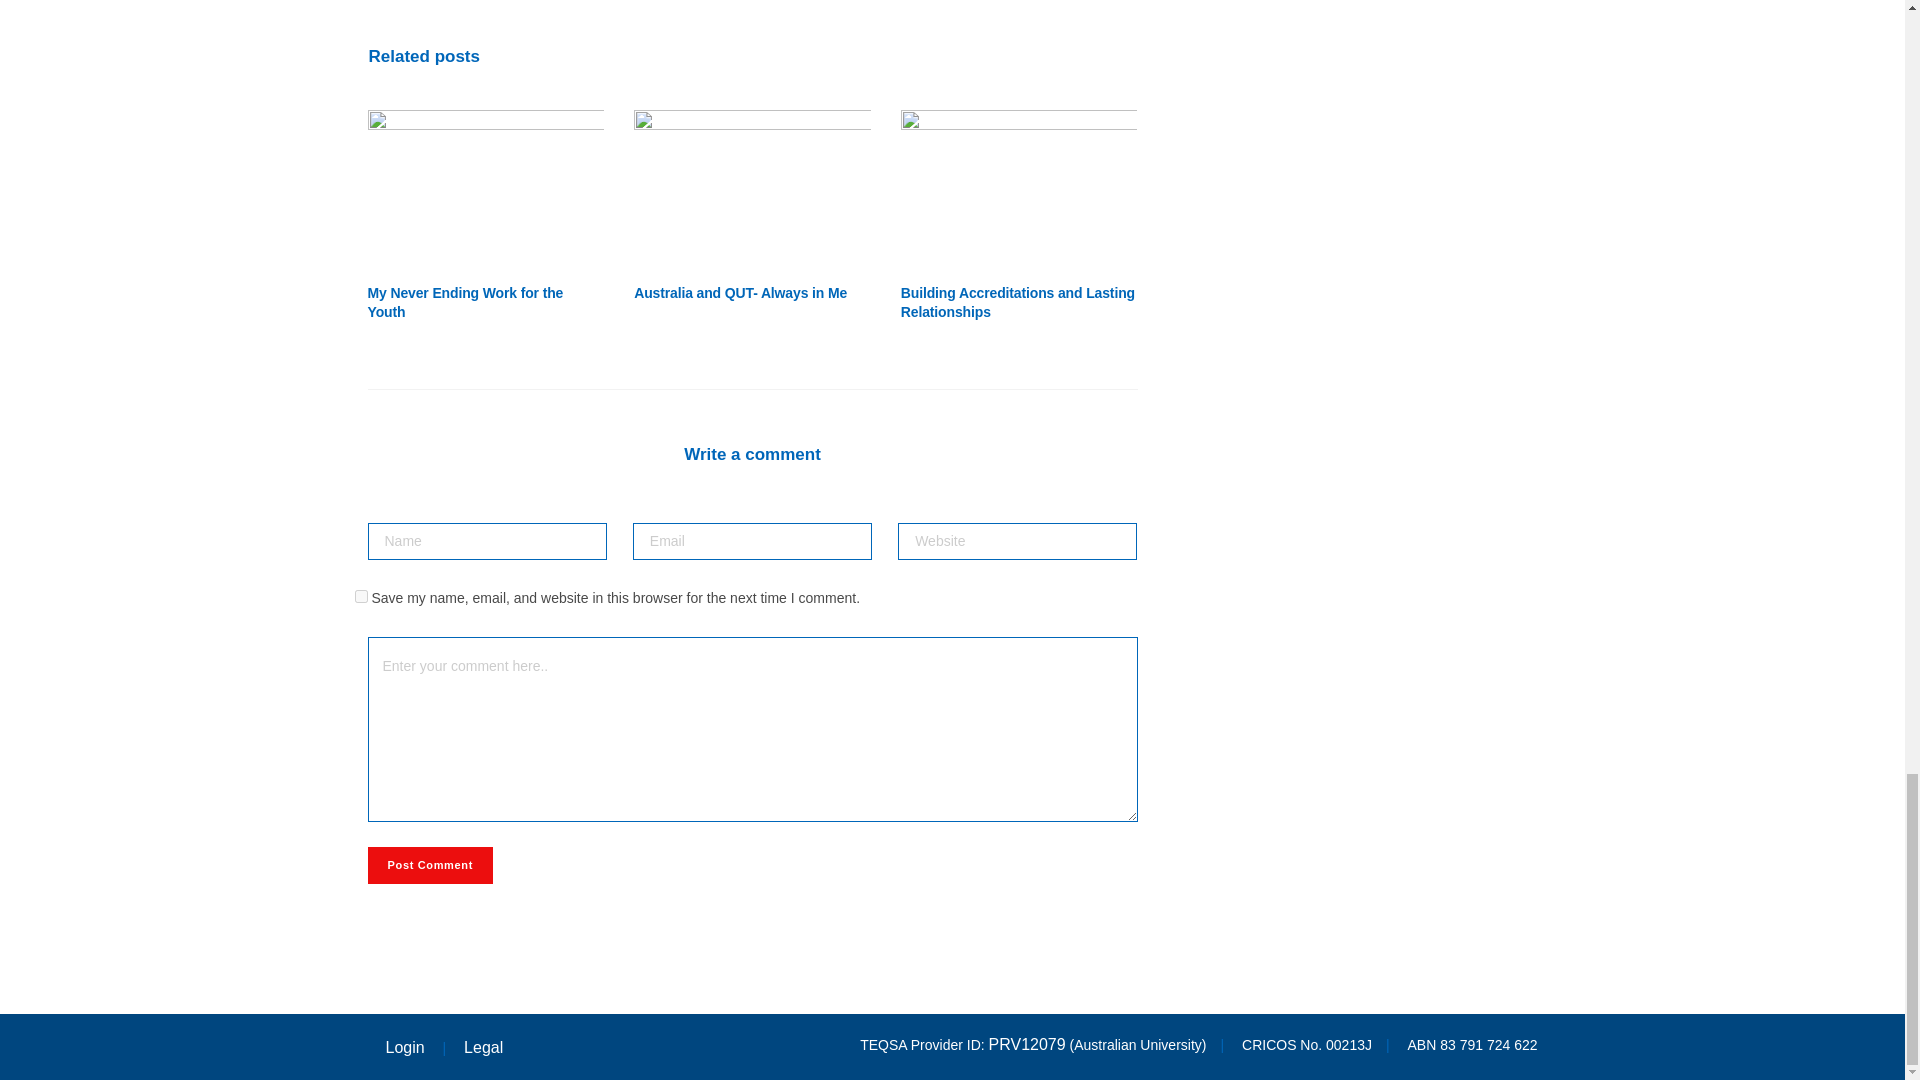  Describe the element at coordinates (360, 596) in the screenshot. I see `yes` at that location.